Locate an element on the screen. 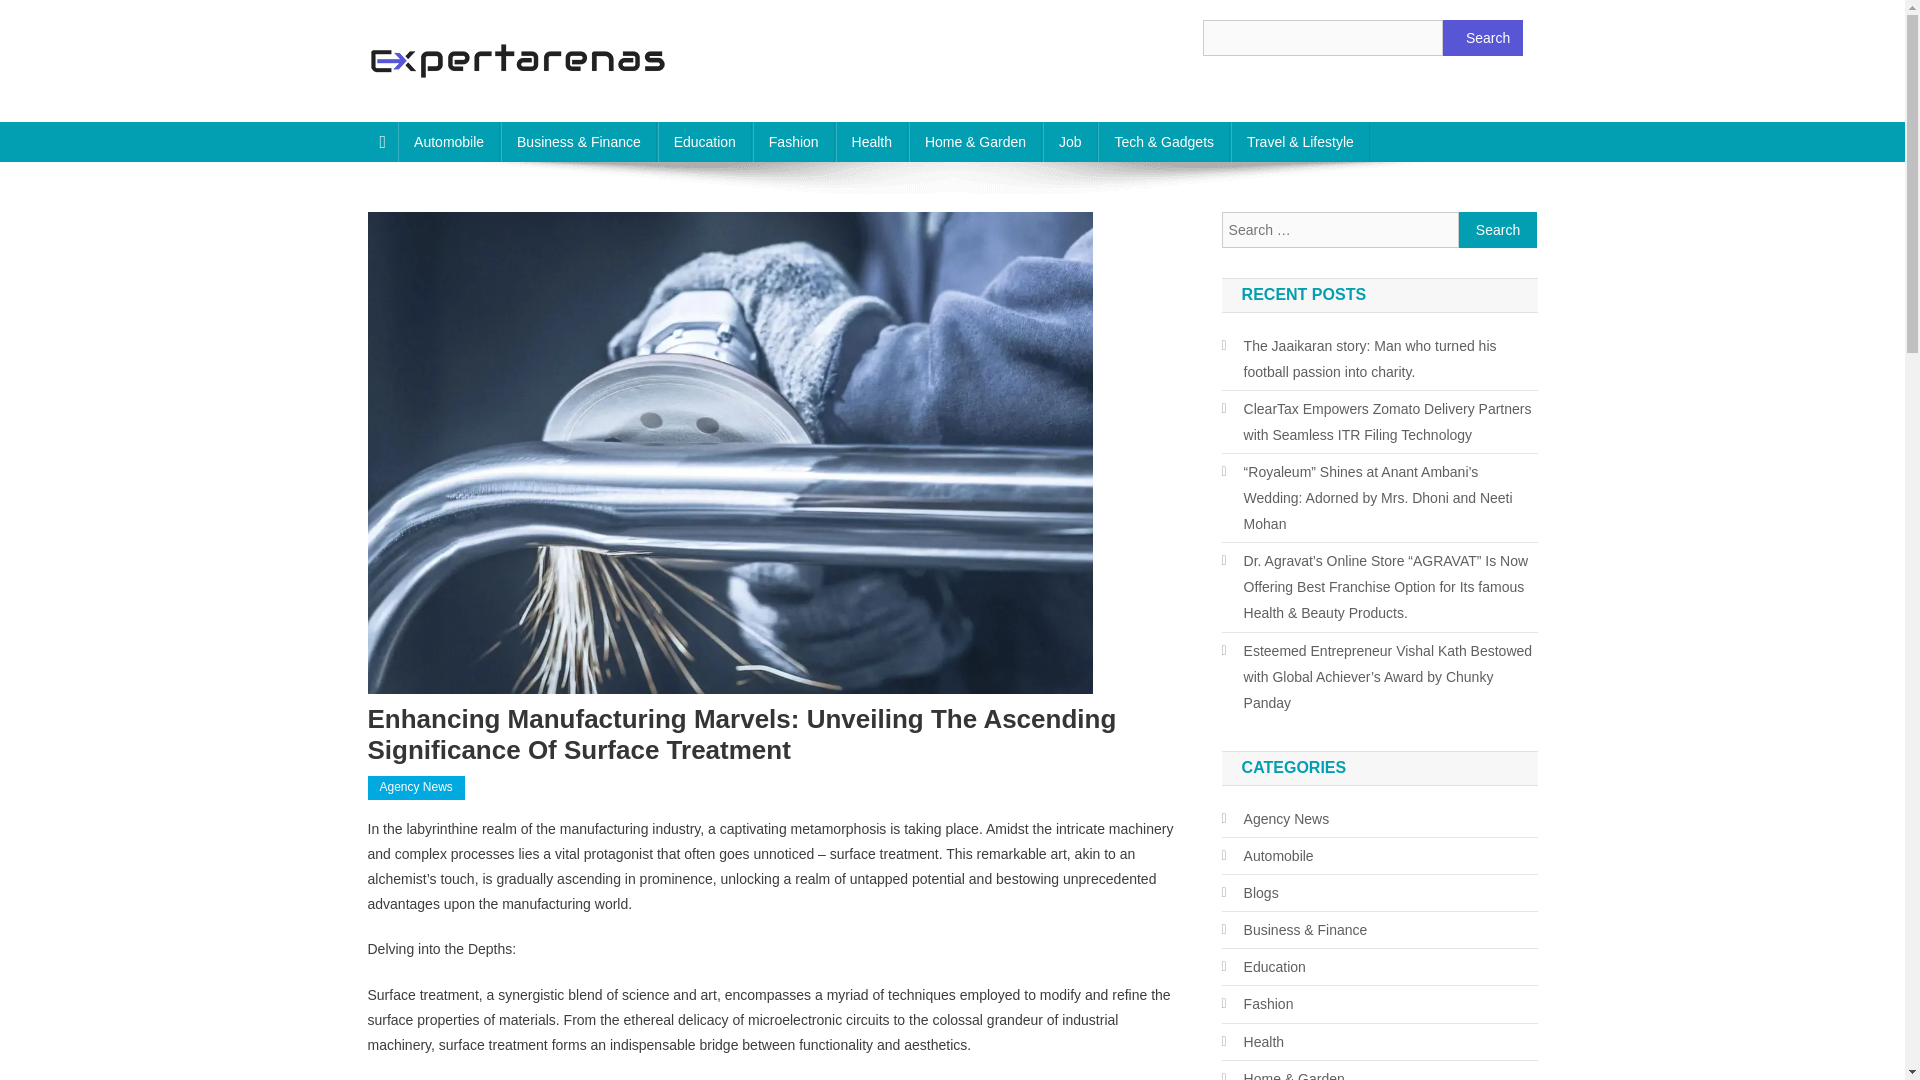 This screenshot has height=1080, width=1920. Search is located at coordinates (1498, 230).